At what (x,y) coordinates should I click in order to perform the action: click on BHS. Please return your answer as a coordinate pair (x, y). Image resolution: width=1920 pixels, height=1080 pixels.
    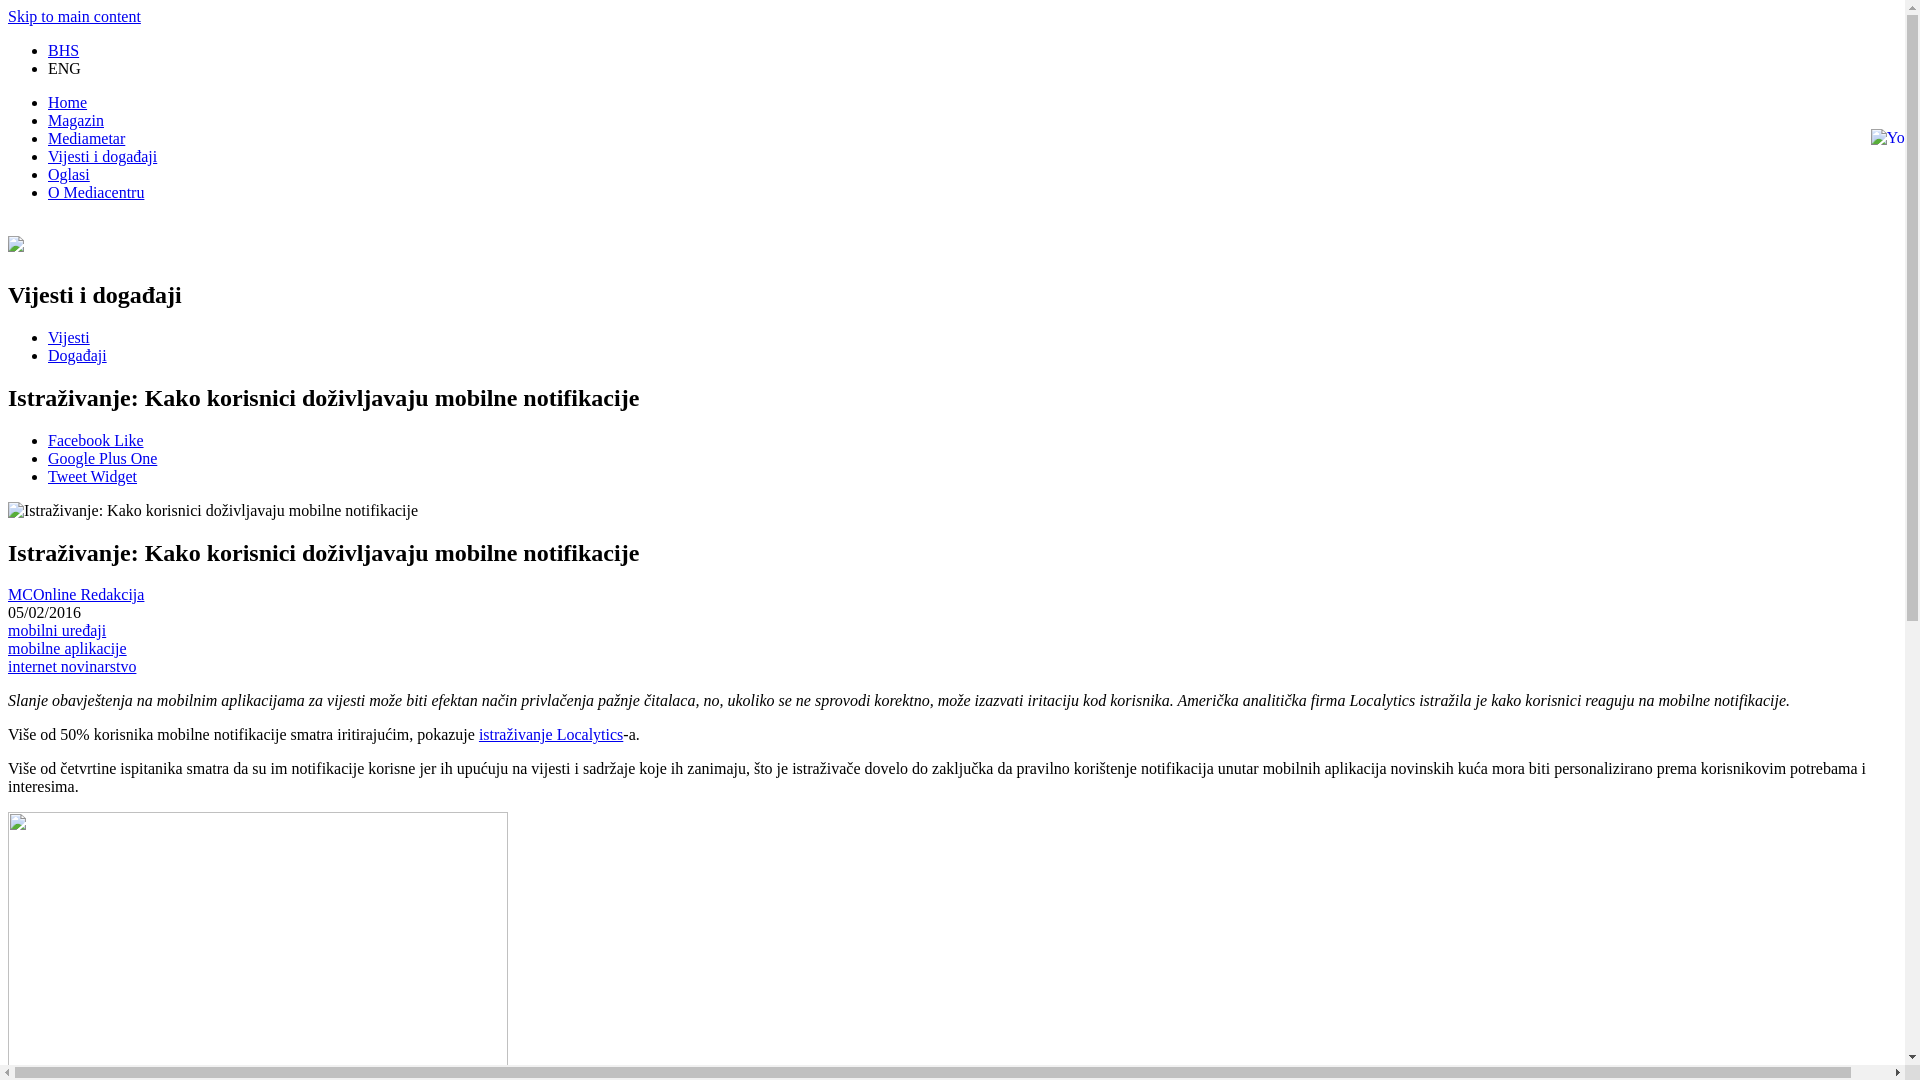
    Looking at the image, I should click on (64, 50).